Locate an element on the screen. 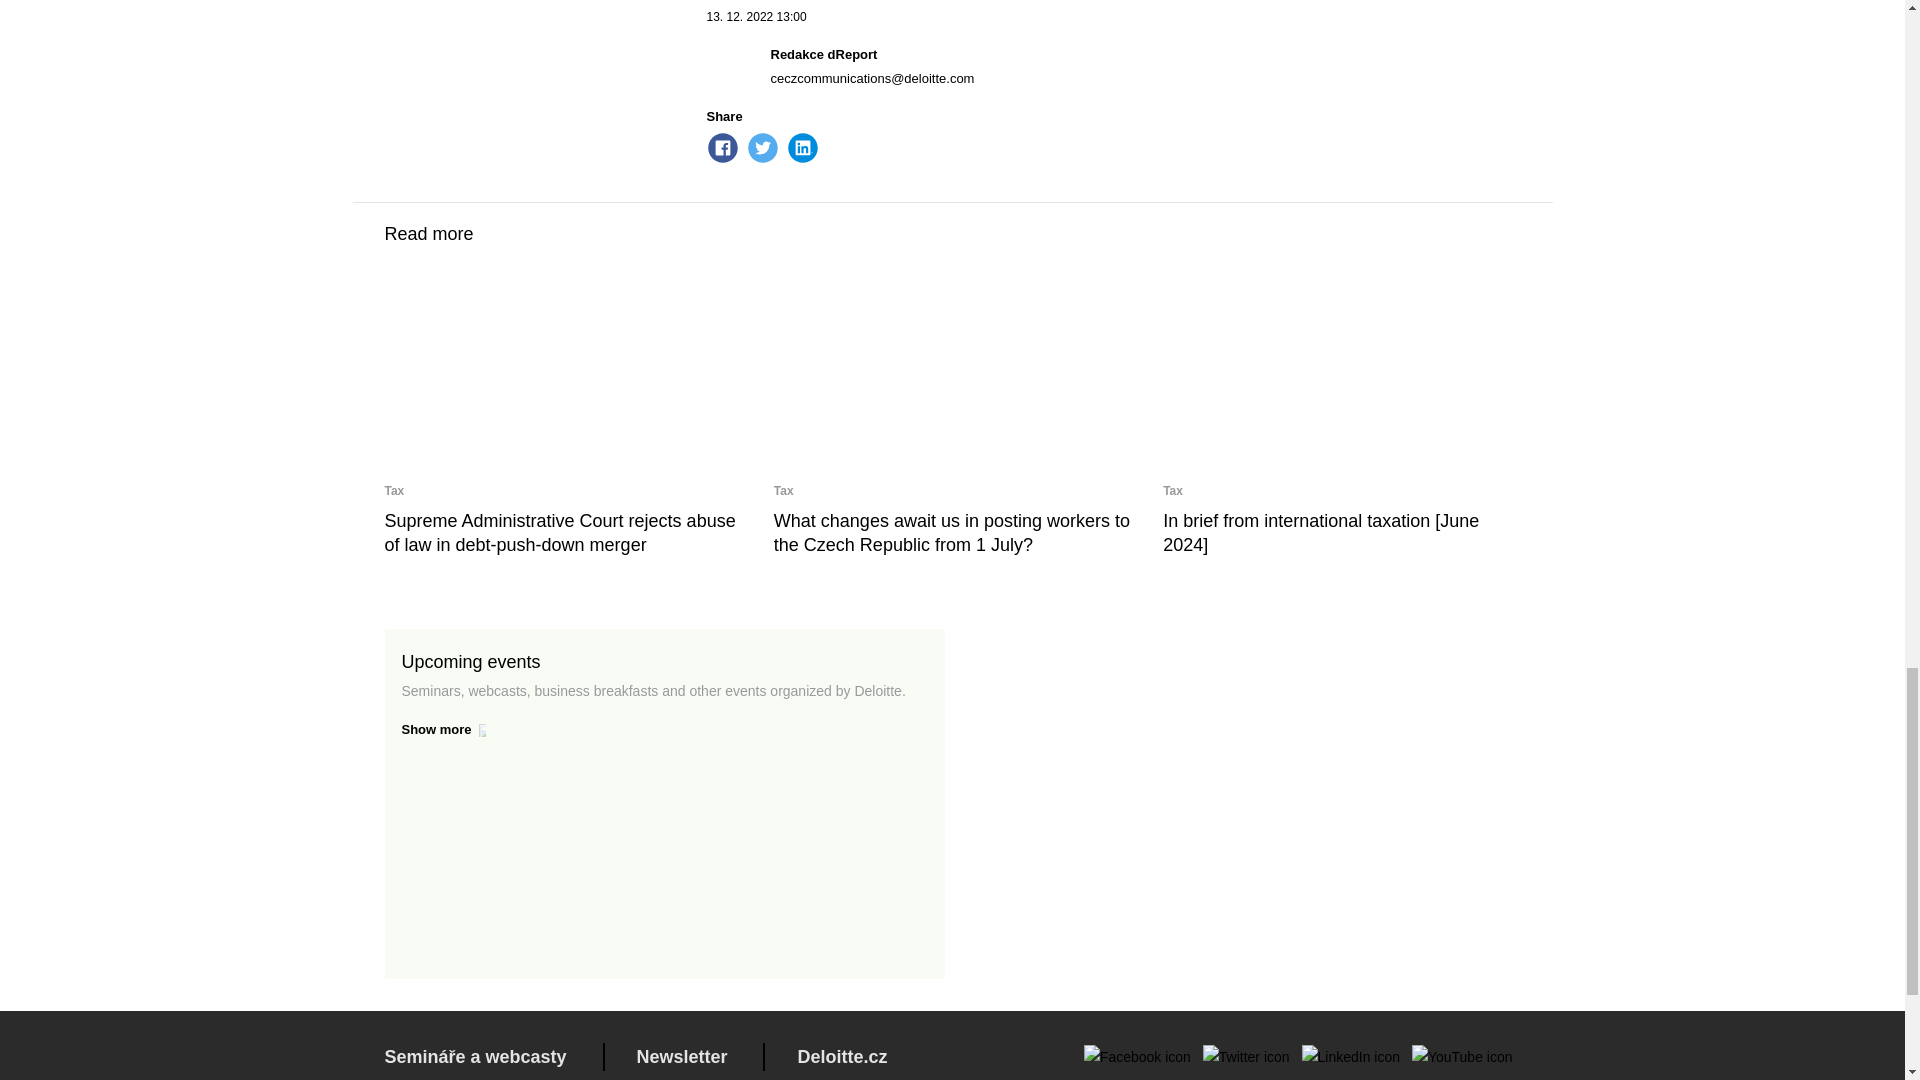  Newsletter is located at coordinates (681, 1056).